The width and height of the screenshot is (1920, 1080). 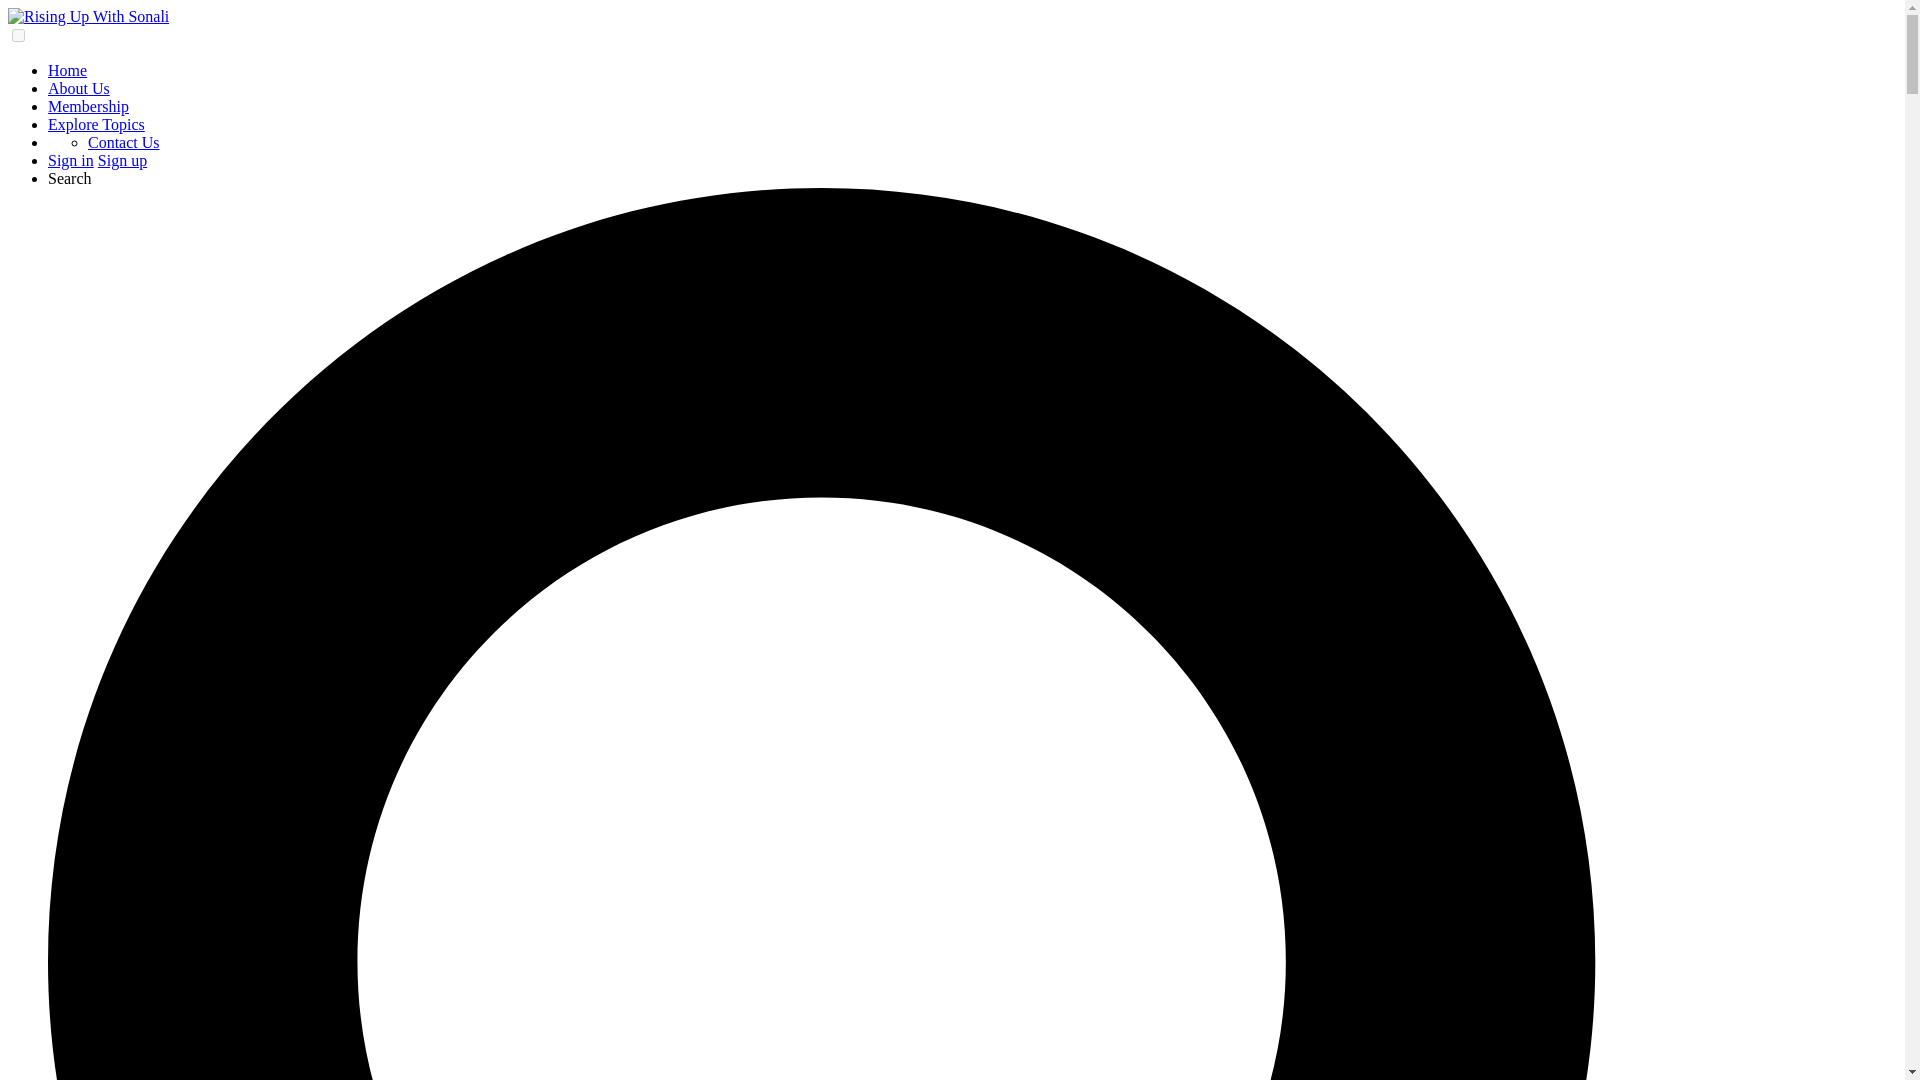 I want to click on Sign up, so click(x=122, y=160).